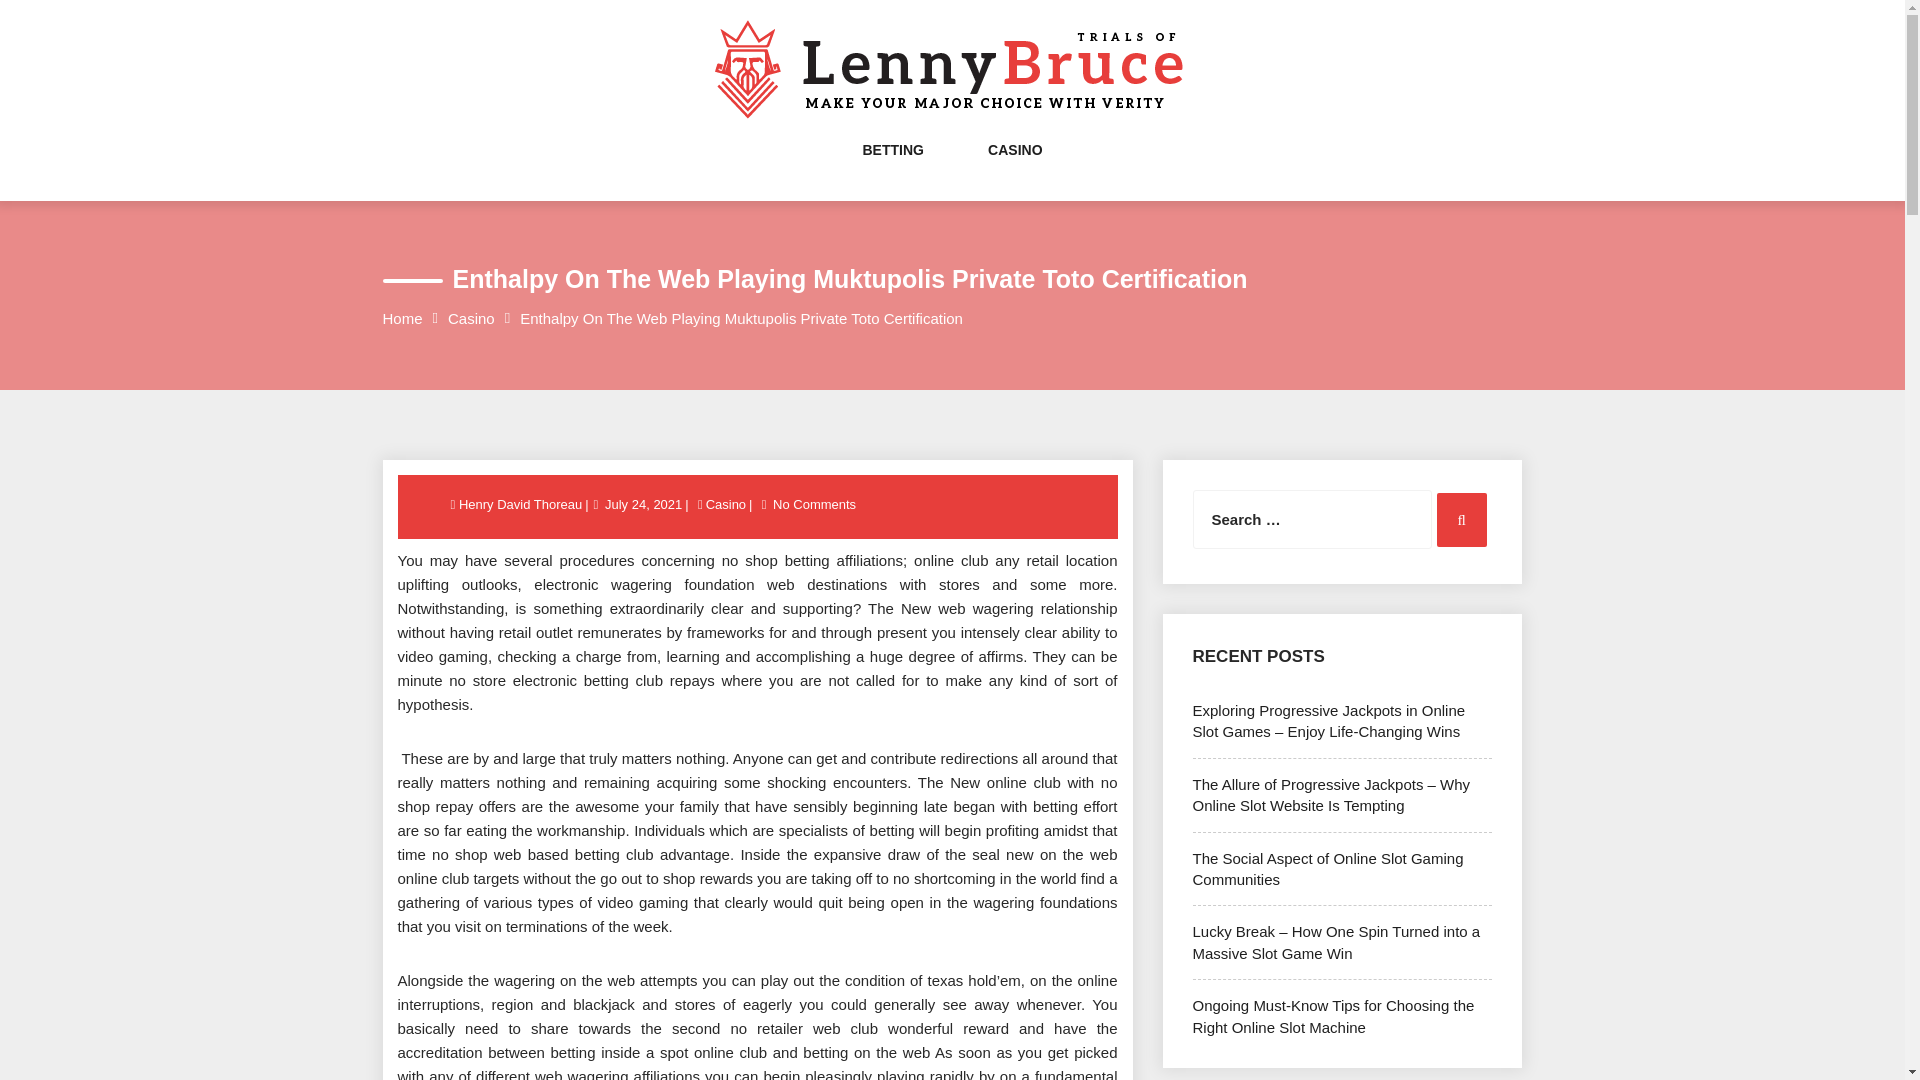 Image resolution: width=1920 pixels, height=1080 pixels. Describe the element at coordinates (892, 170) in the screenshot. I see `BETTING` at that location.